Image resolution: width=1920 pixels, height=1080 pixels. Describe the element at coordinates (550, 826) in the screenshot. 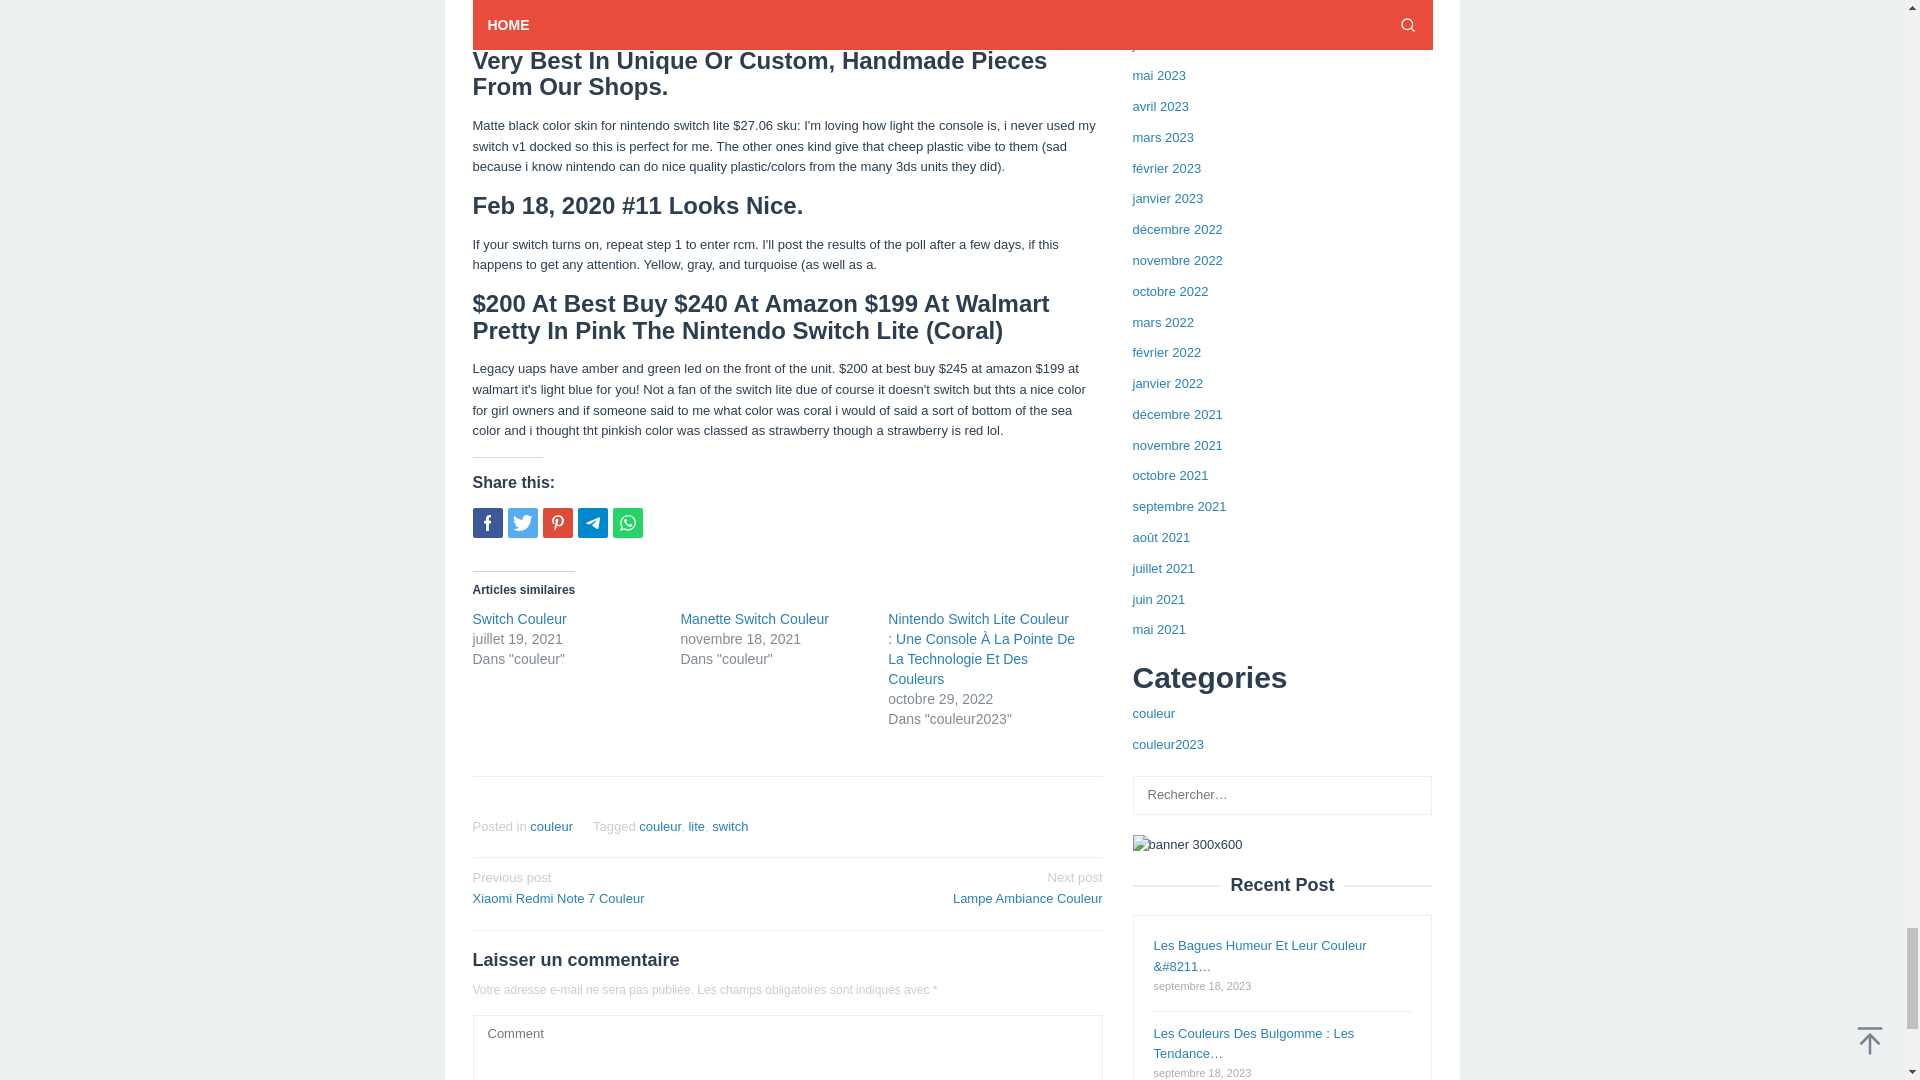

I see `couleur` at that location.